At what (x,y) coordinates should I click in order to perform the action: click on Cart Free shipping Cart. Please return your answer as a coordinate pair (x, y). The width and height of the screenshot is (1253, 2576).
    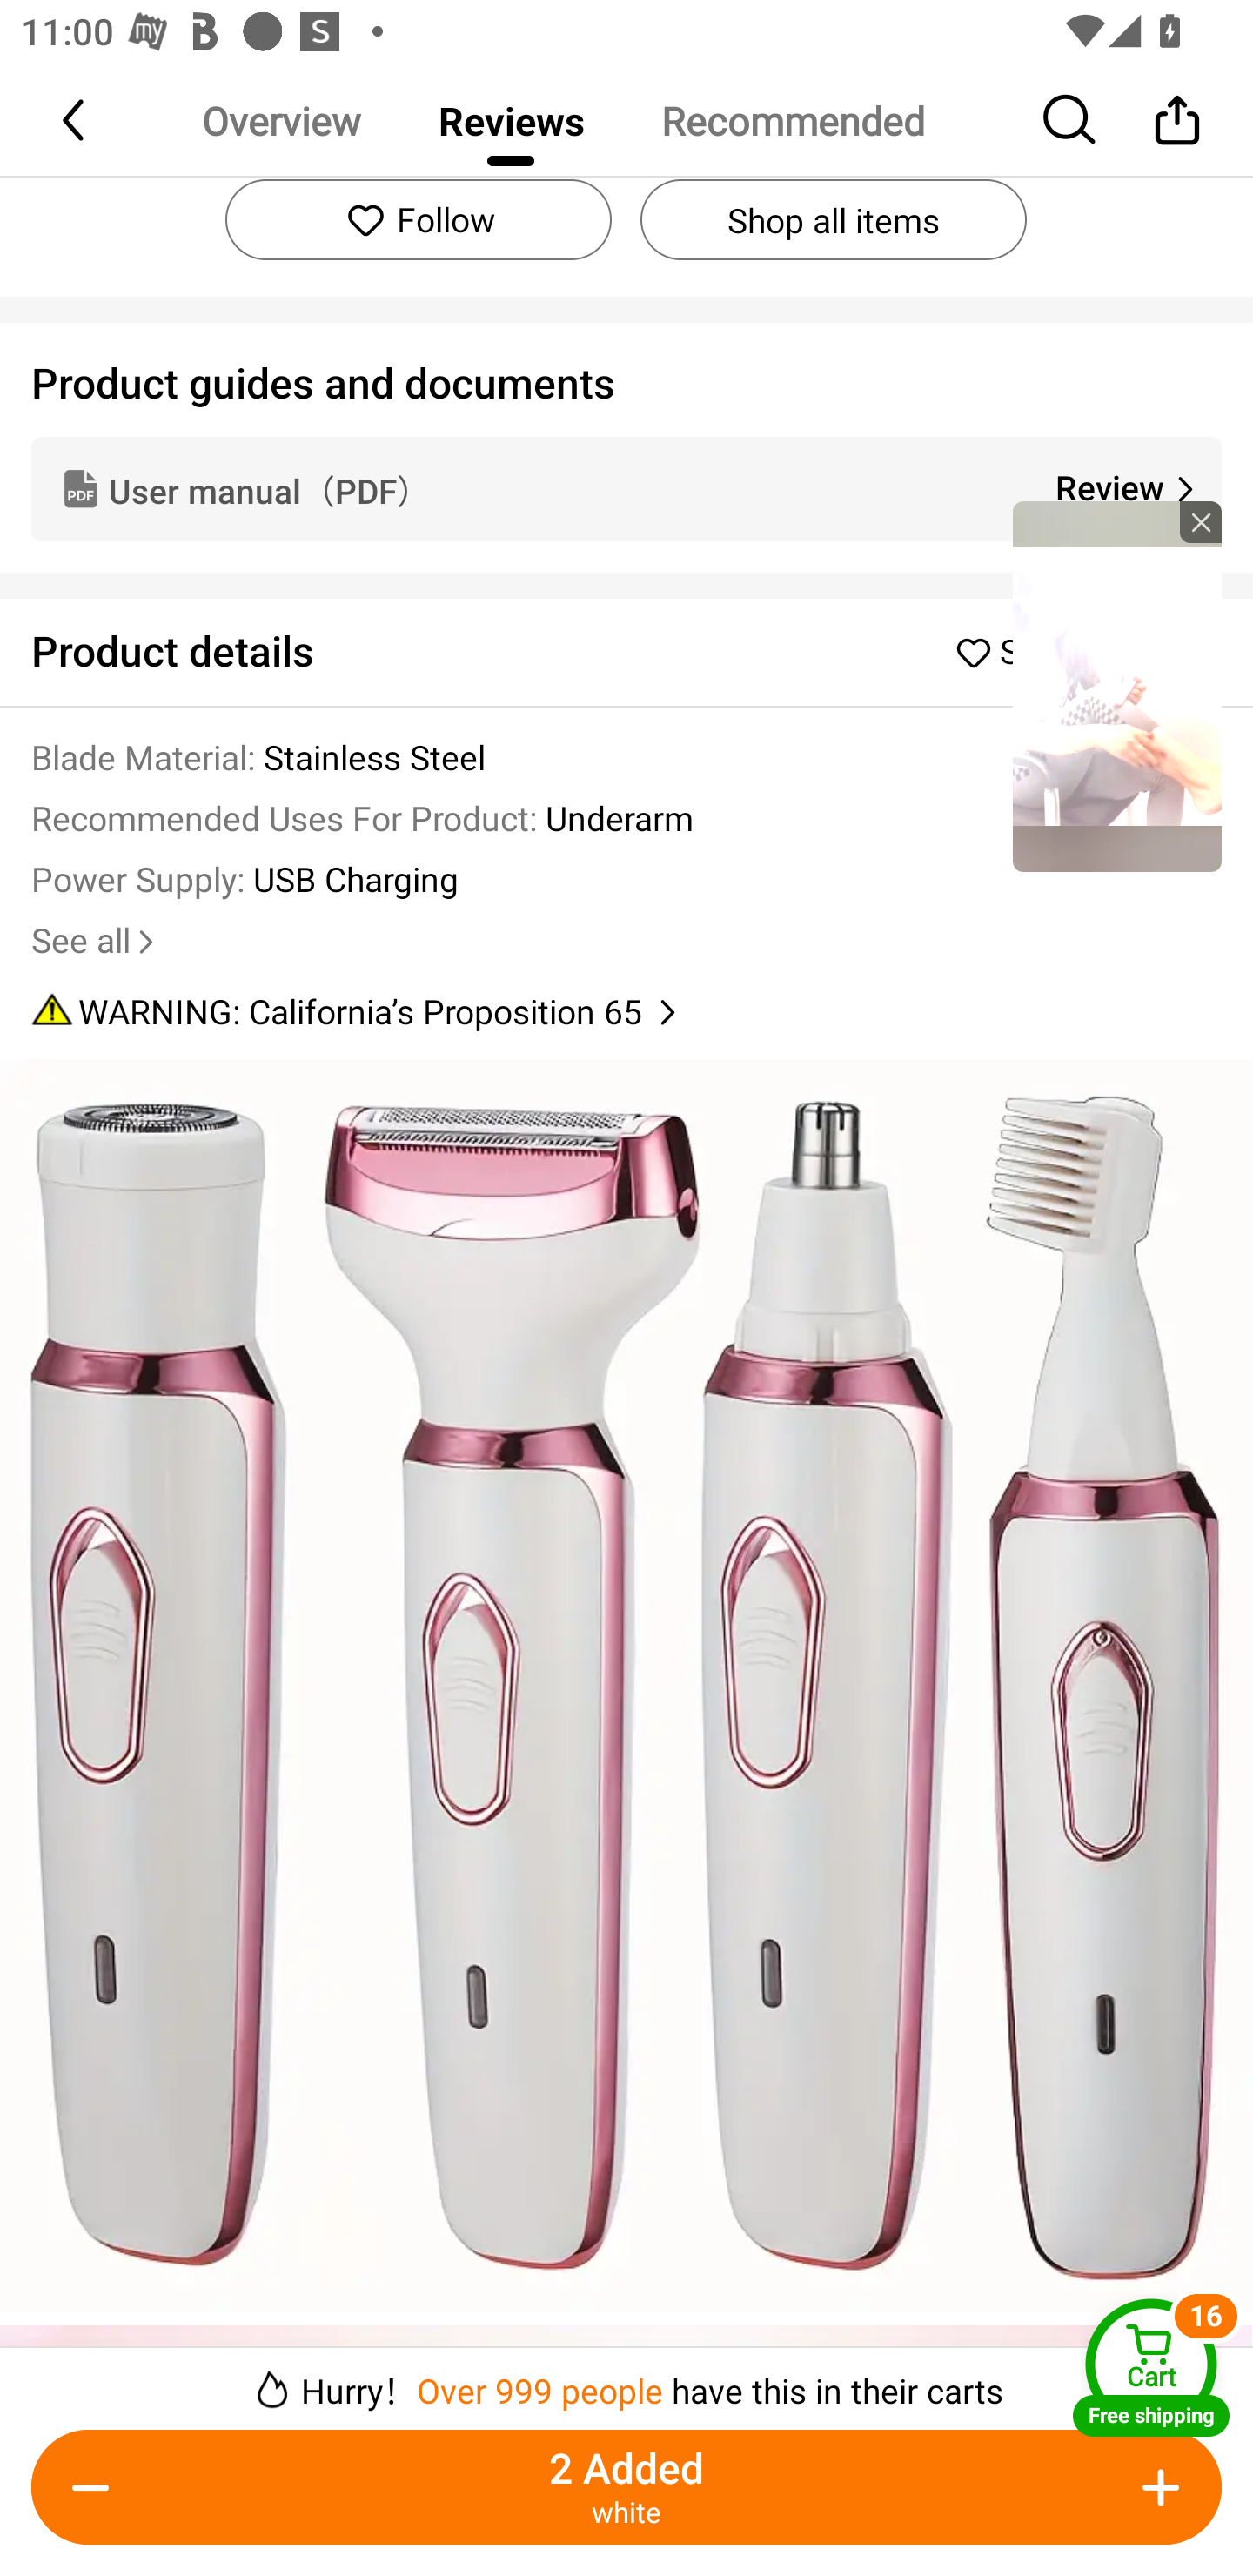
    Looking at the image, I should click on (1151, 2367).